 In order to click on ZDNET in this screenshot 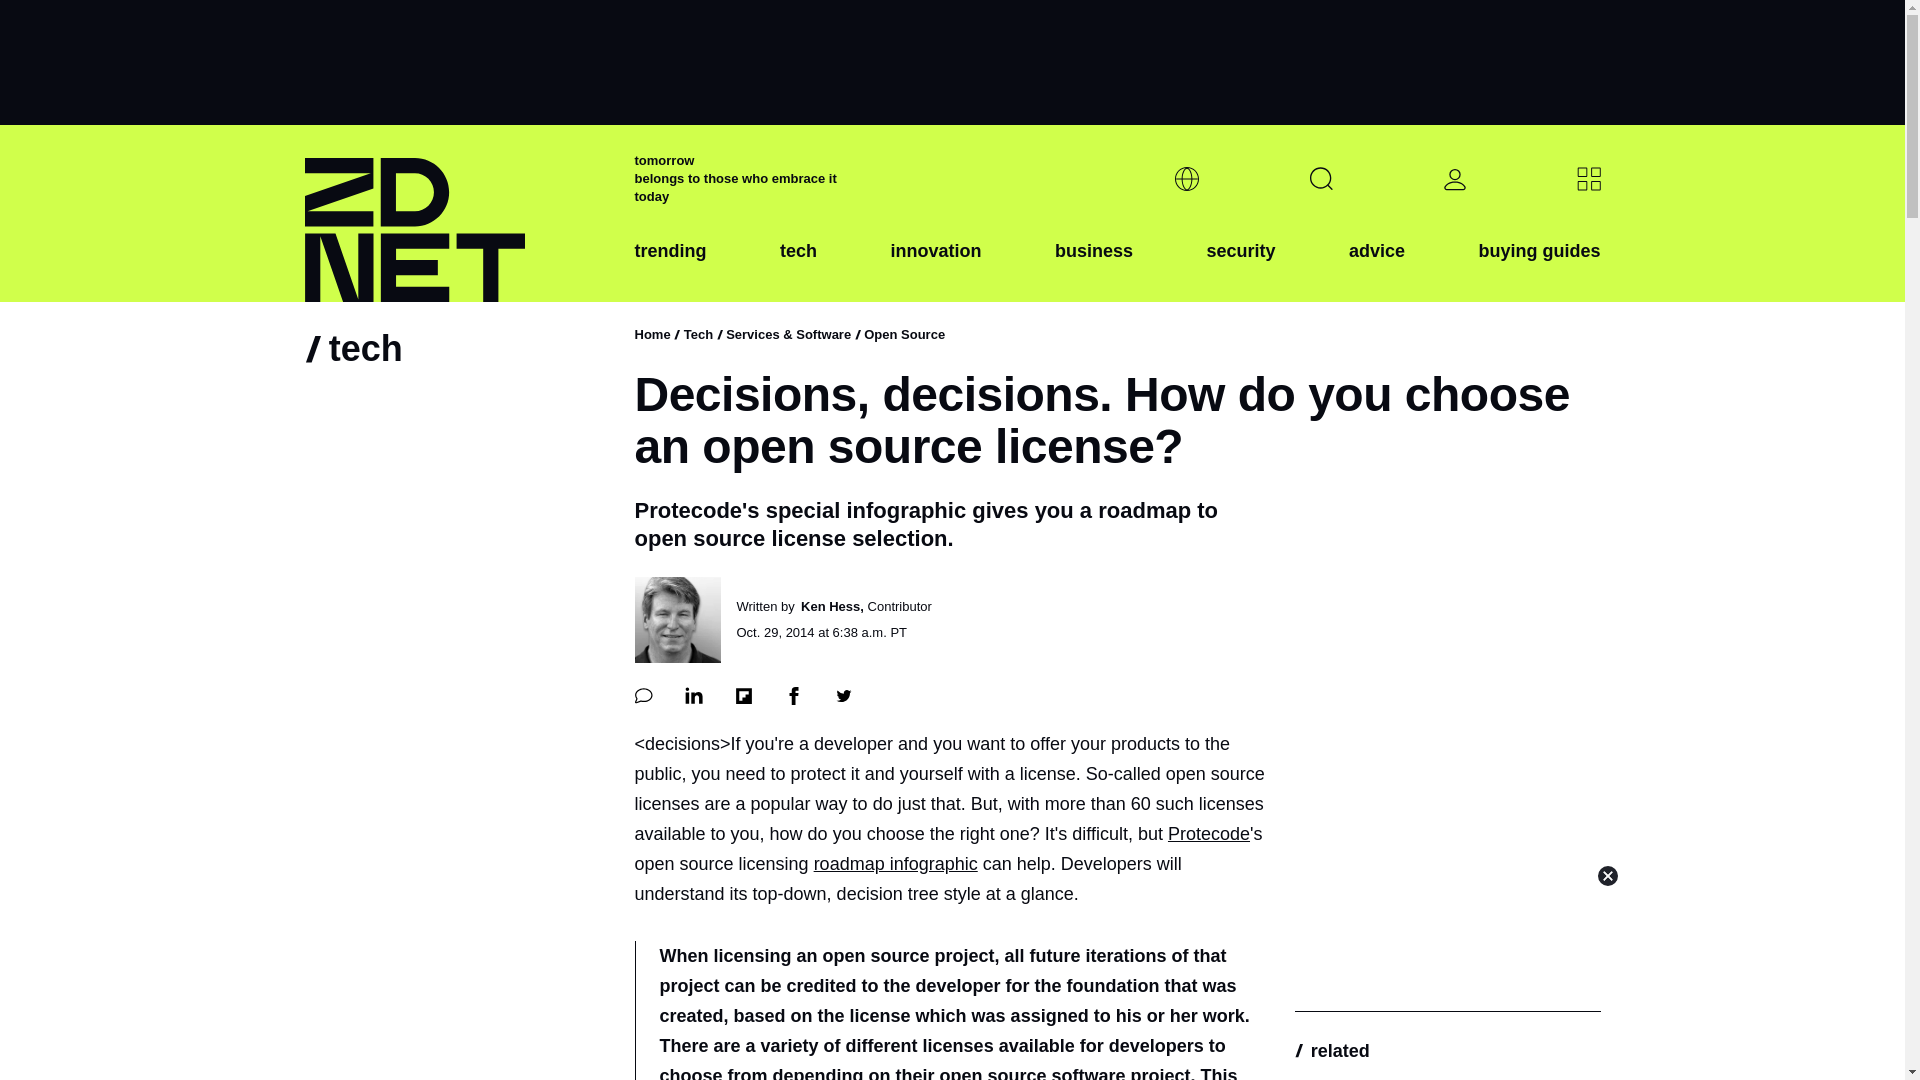, I will do `click(456, 214)`.